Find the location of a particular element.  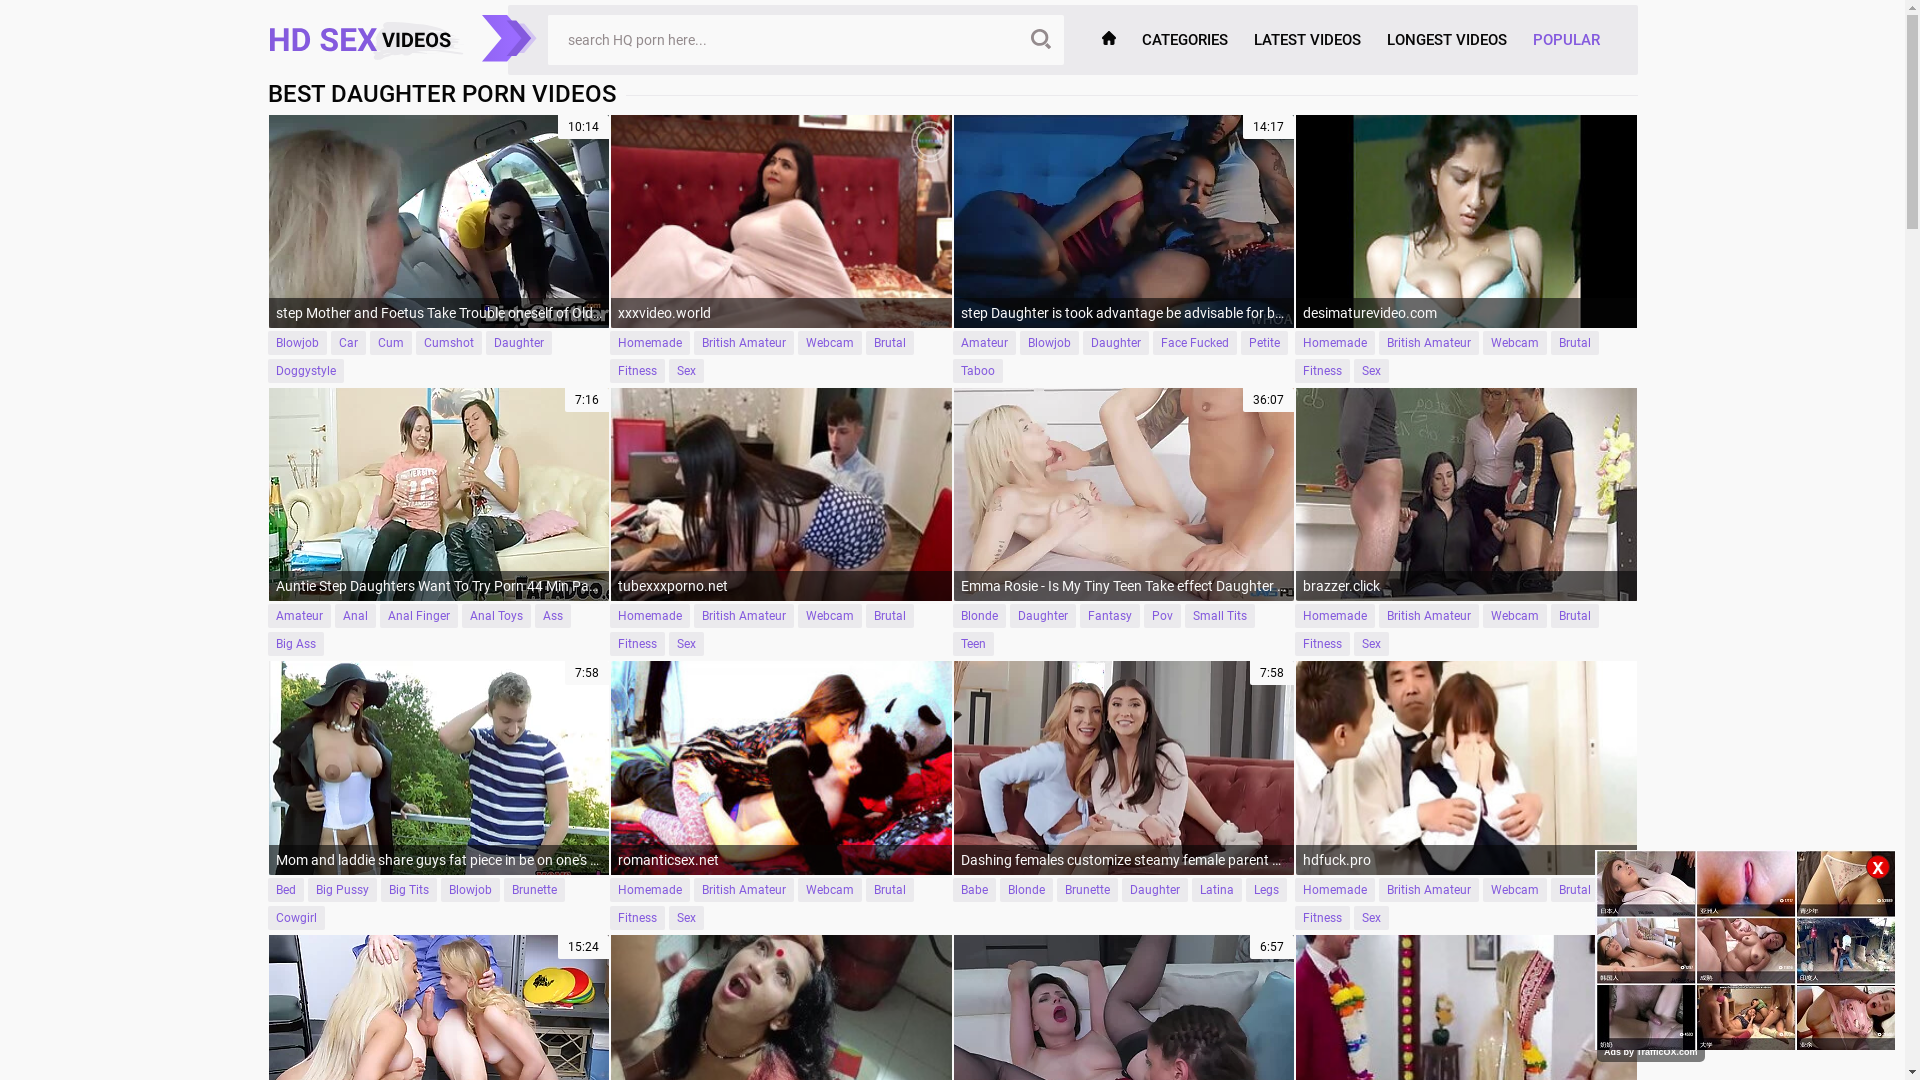

Webcam is located at coordinates (830, 616).